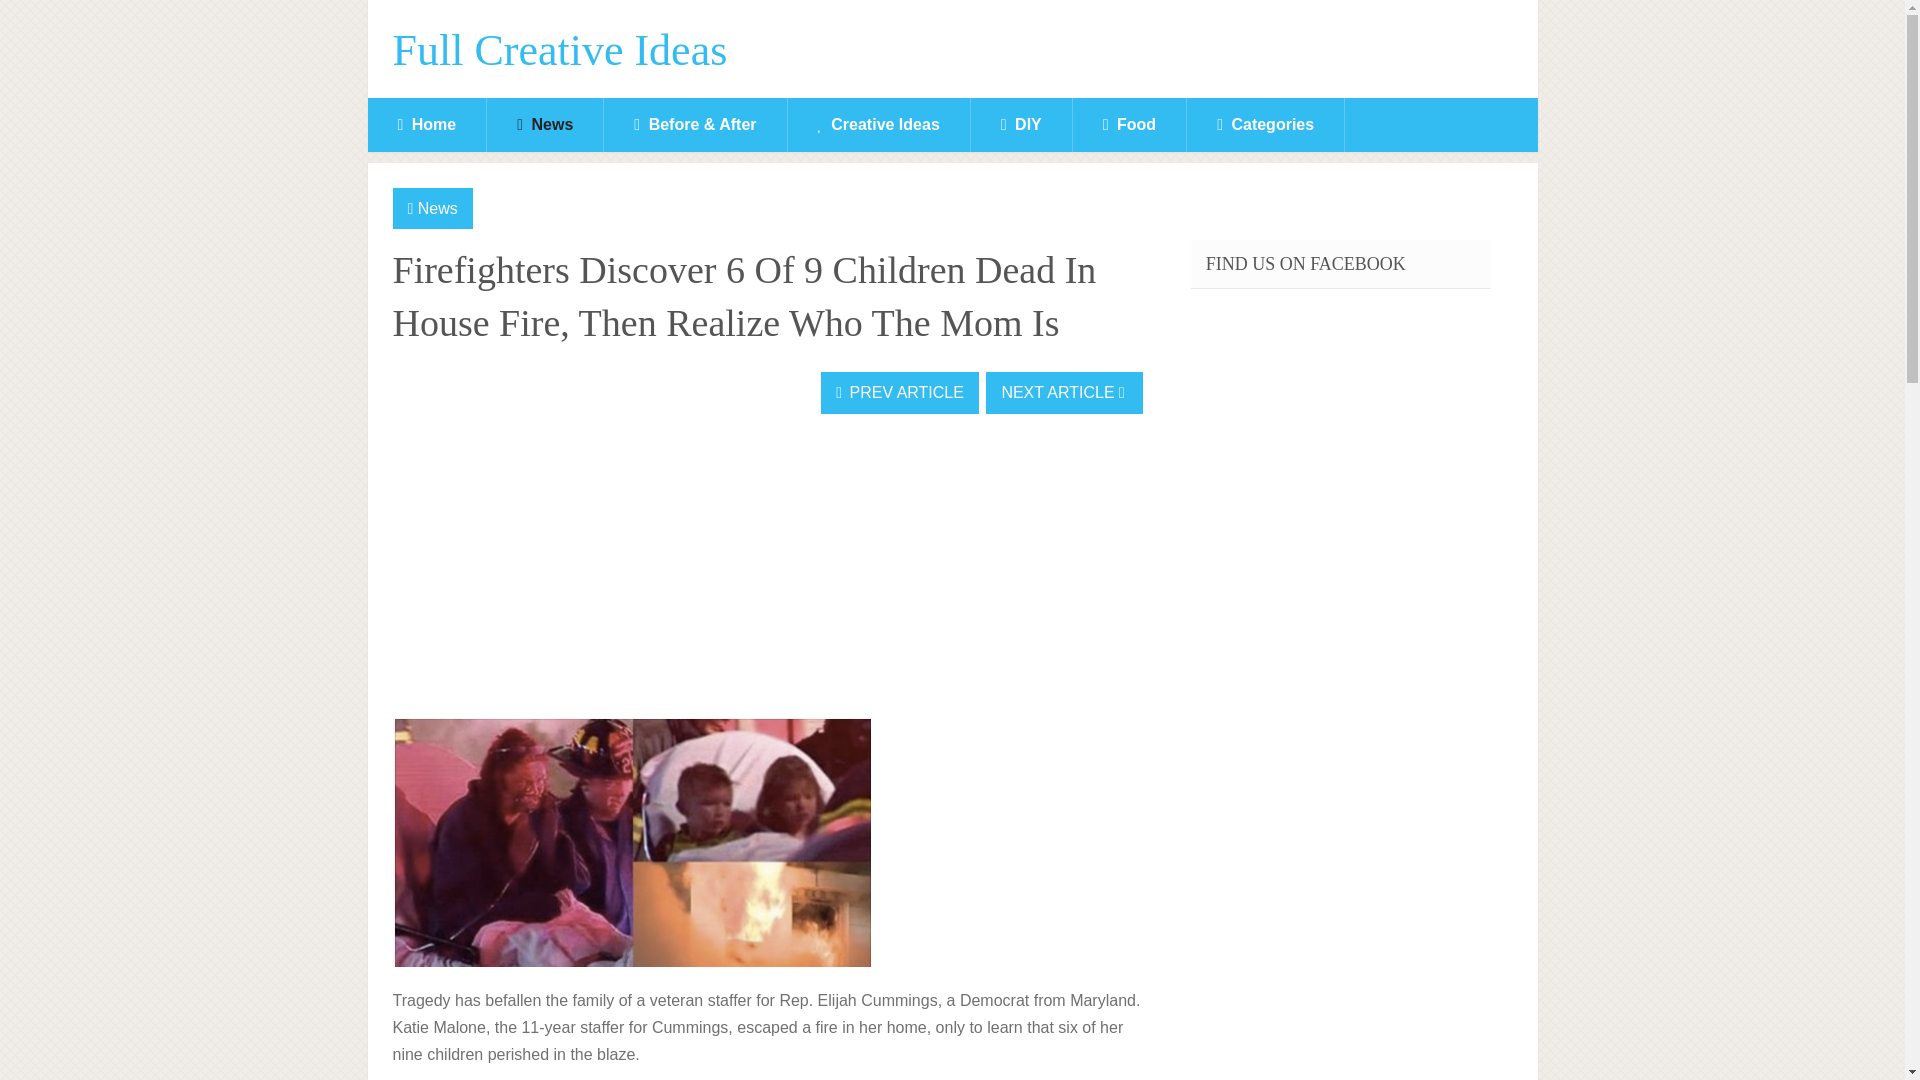  I want to click on News, so click(438, 208).